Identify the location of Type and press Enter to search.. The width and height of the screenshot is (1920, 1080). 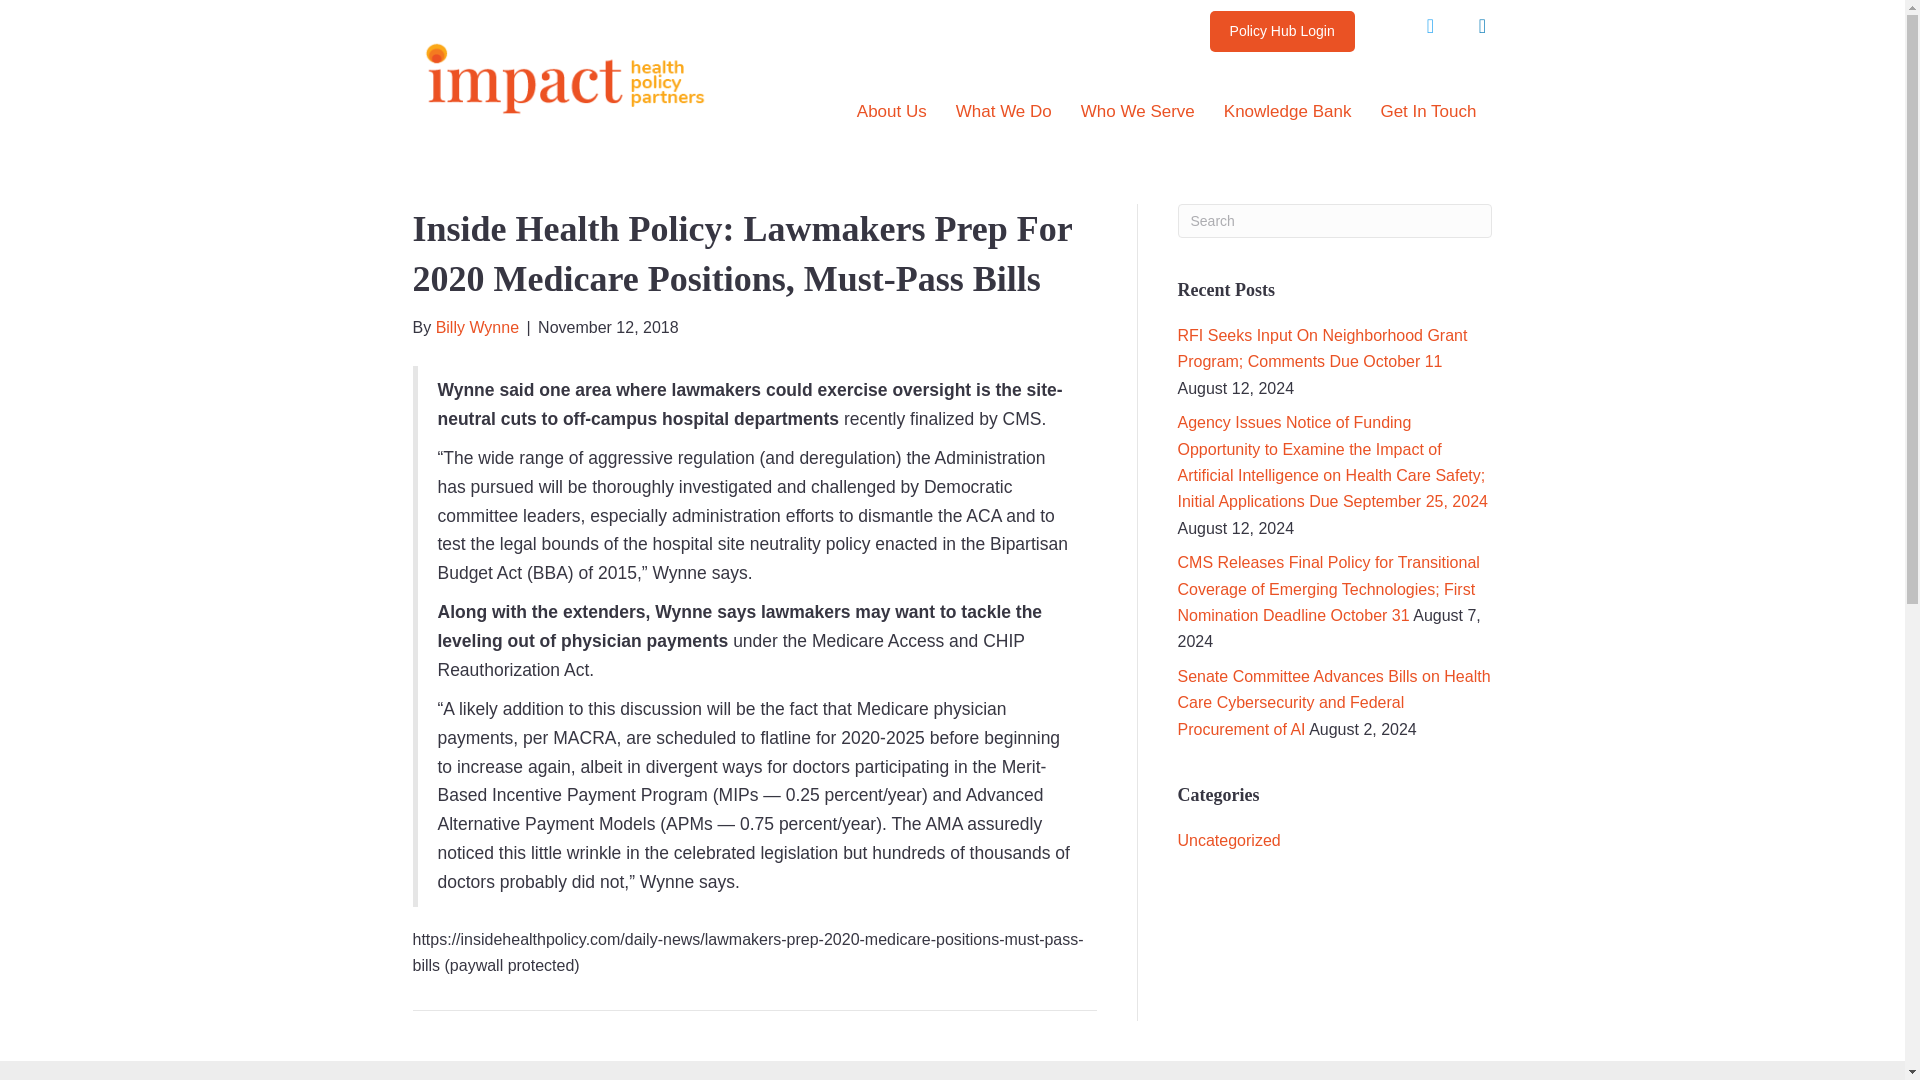
(1336, 220).